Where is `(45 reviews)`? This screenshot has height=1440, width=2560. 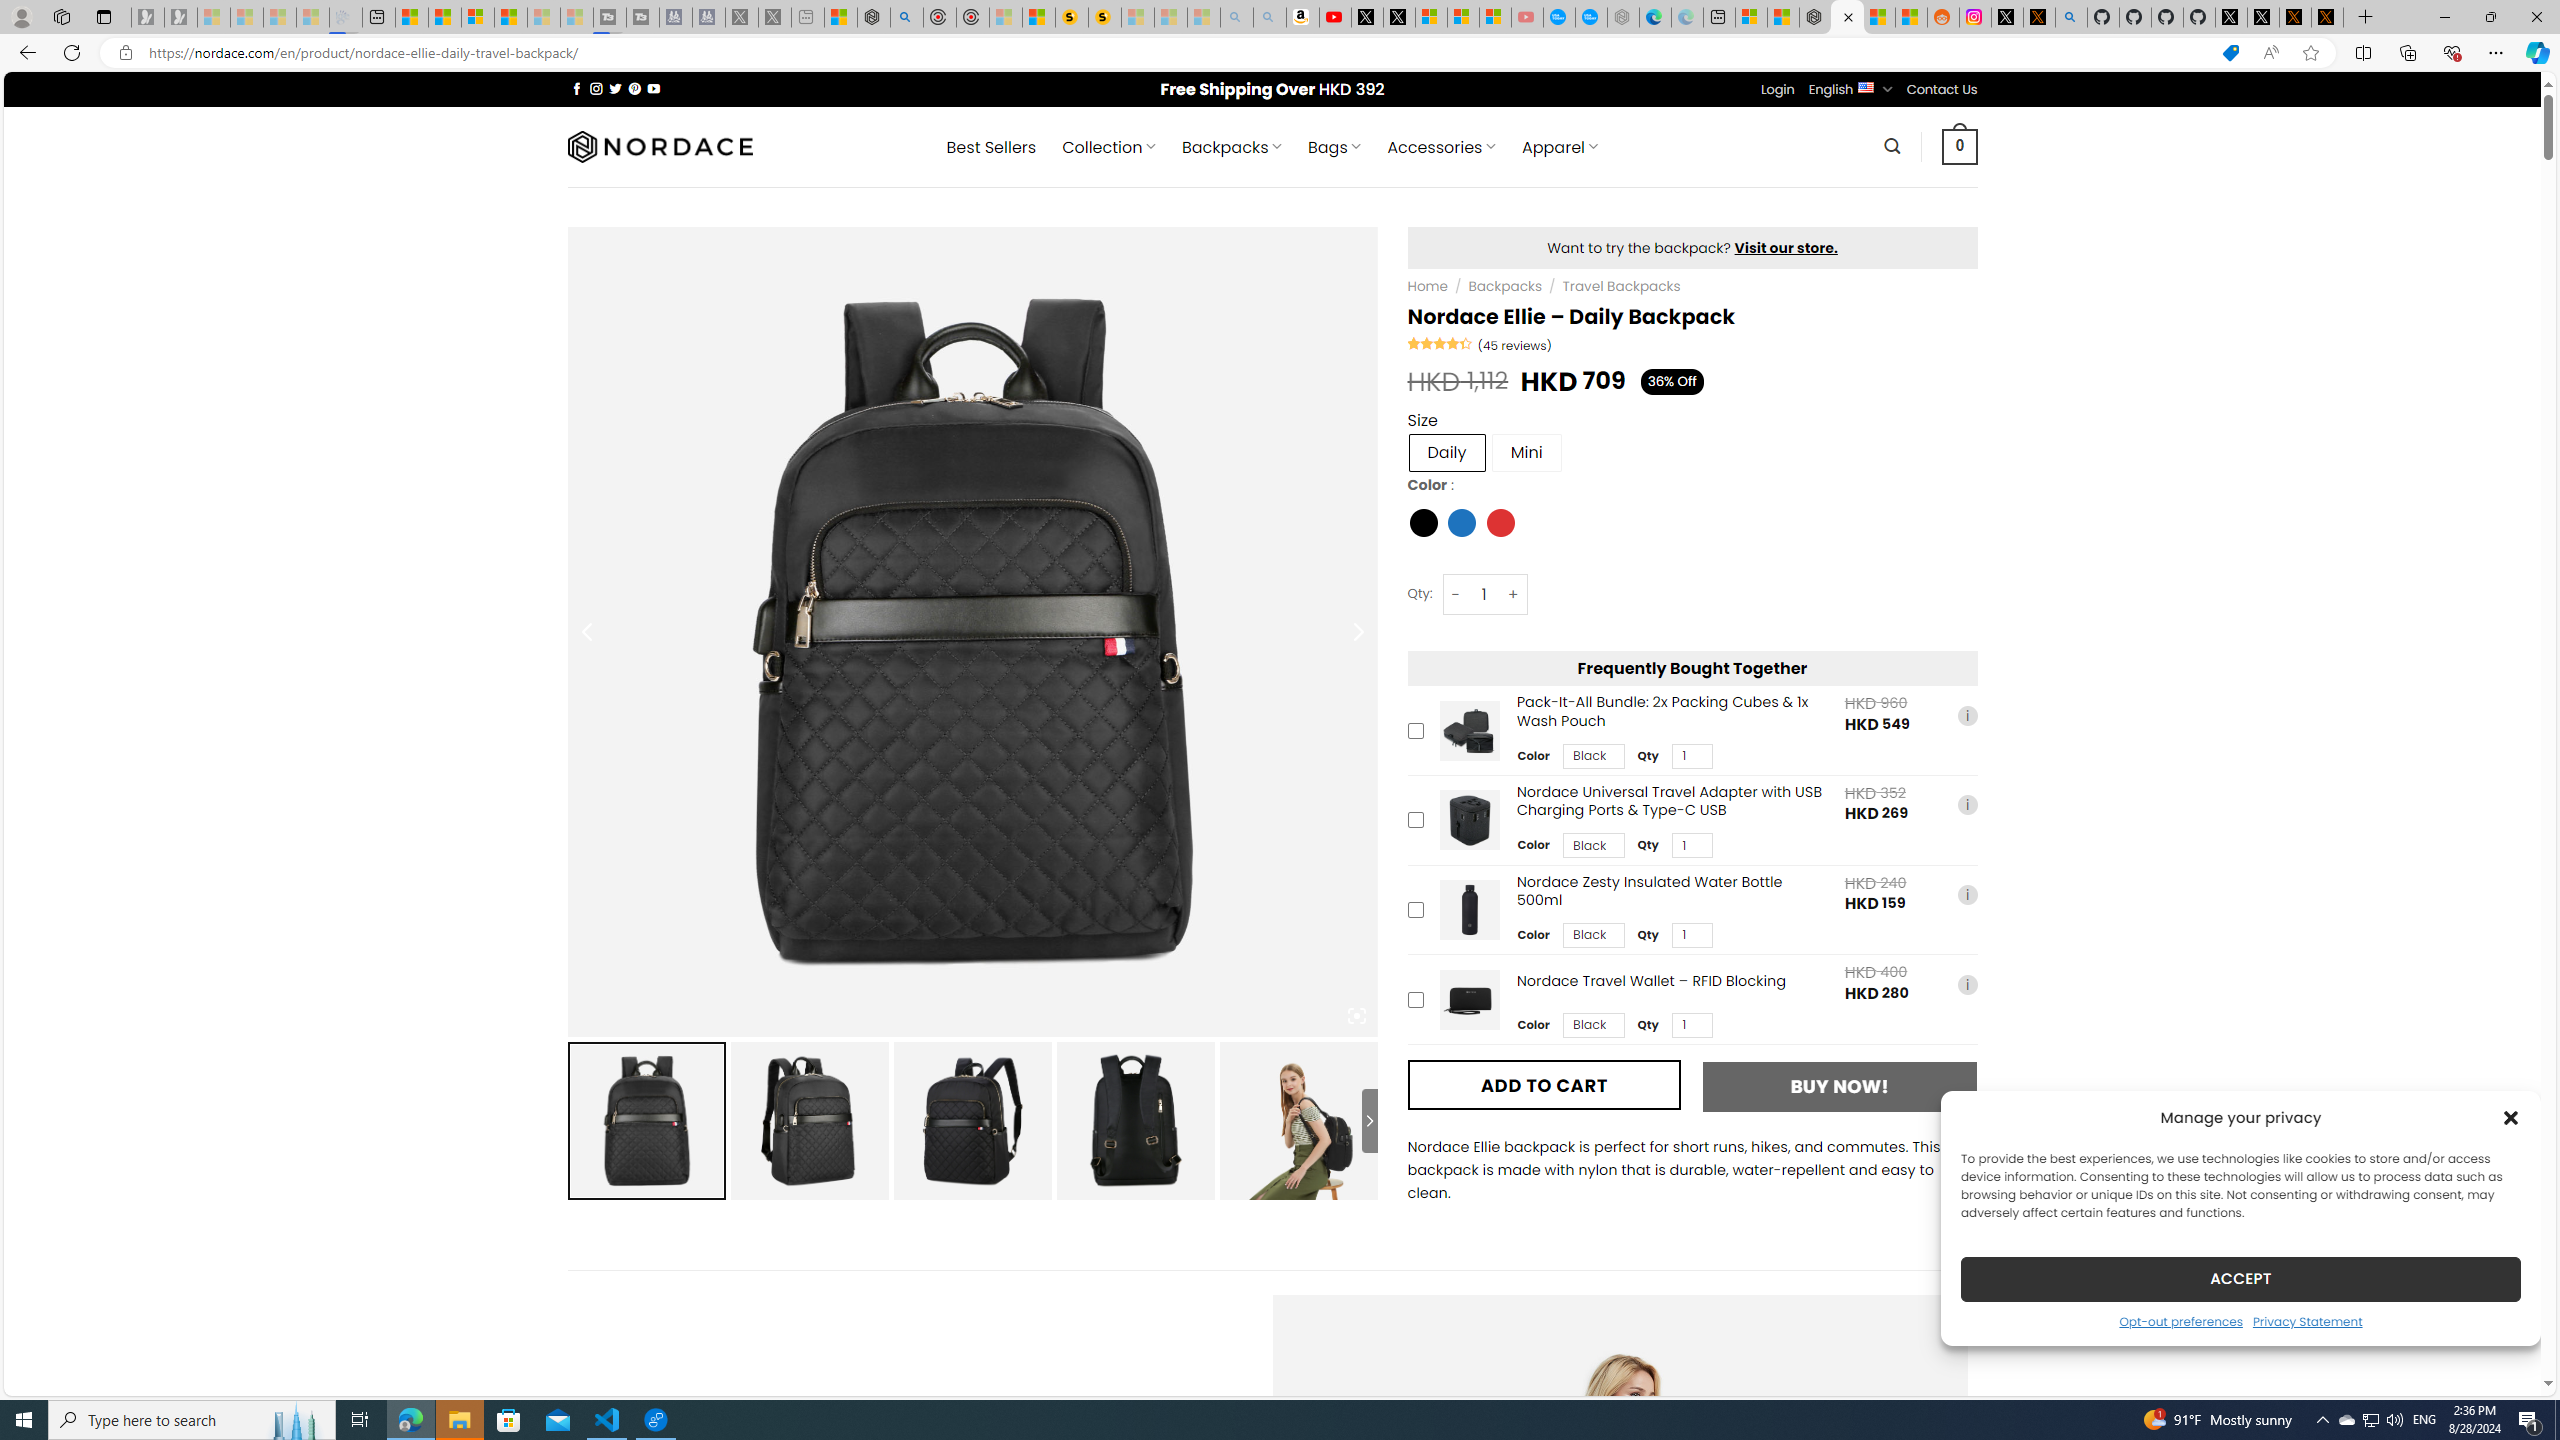 (45 reviews) is located at coordinates (1514, 345).